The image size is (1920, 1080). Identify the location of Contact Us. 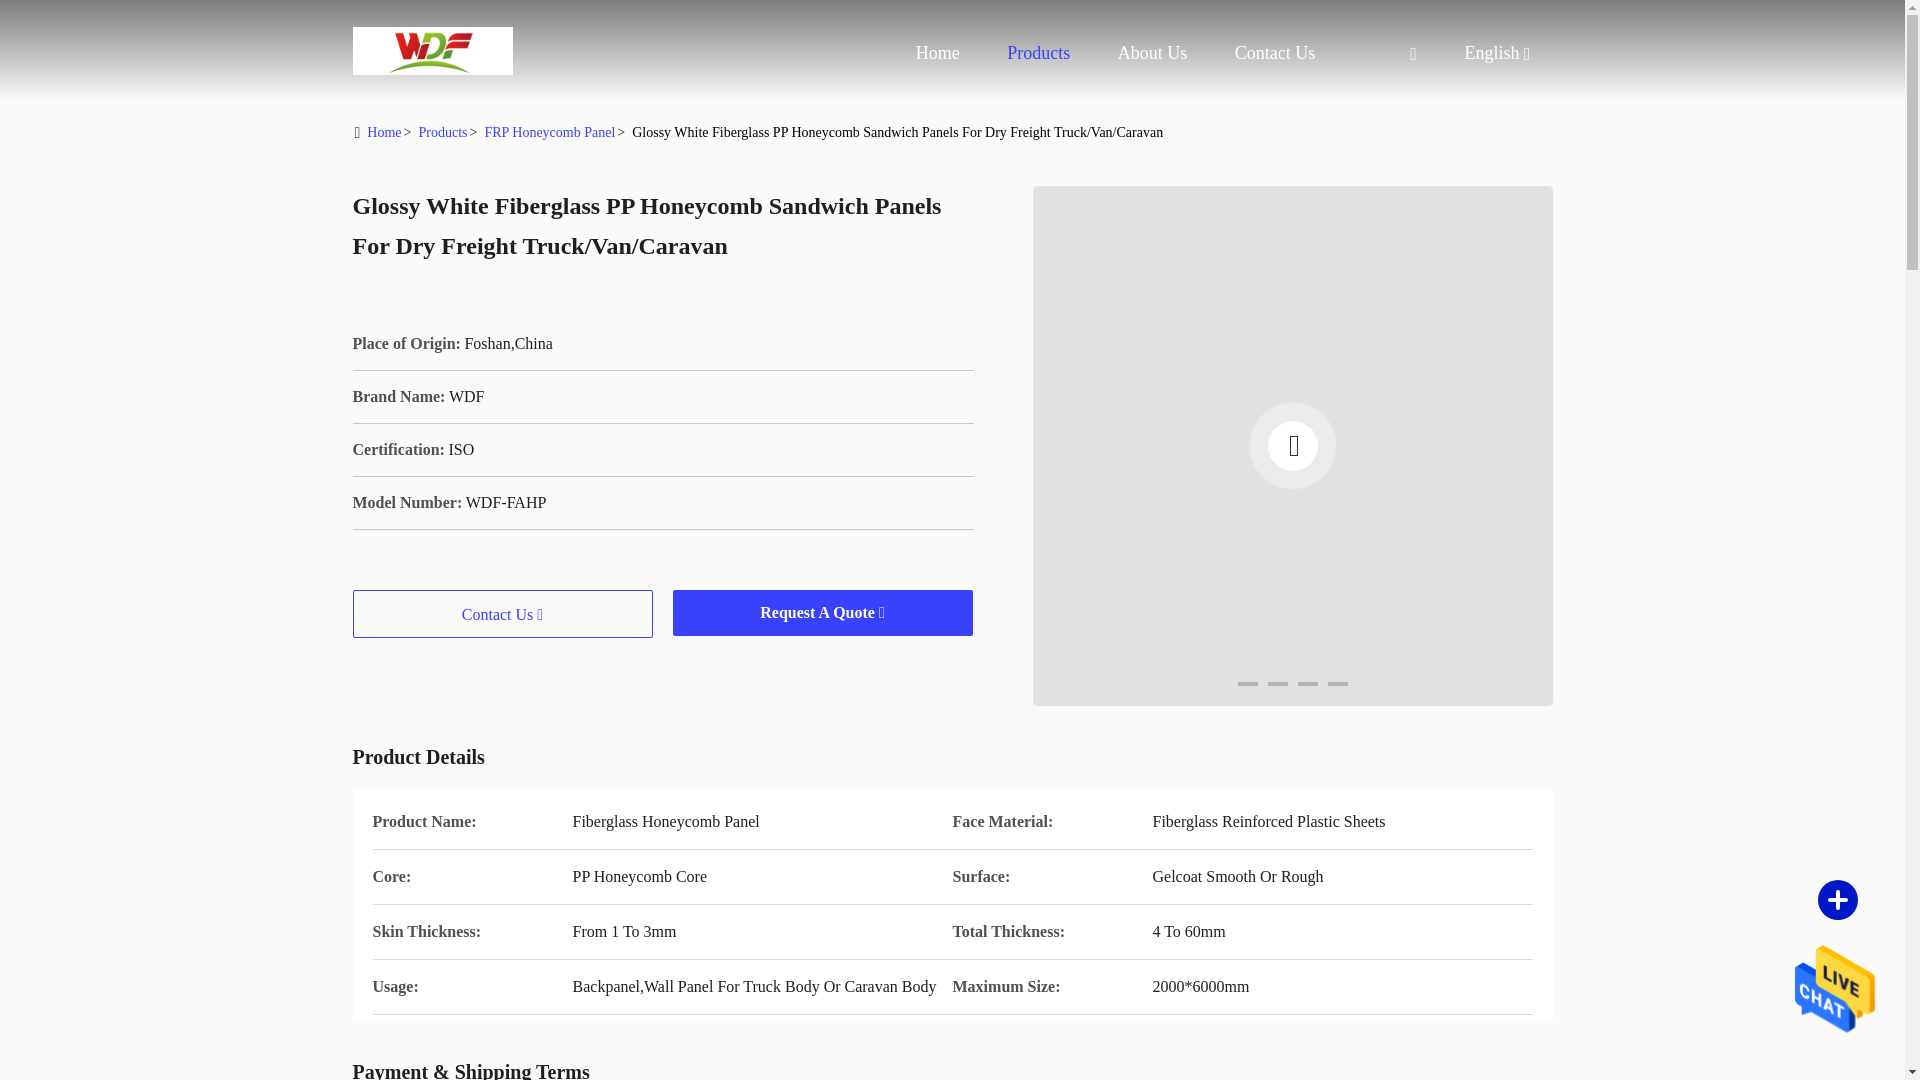
(1274, 52).